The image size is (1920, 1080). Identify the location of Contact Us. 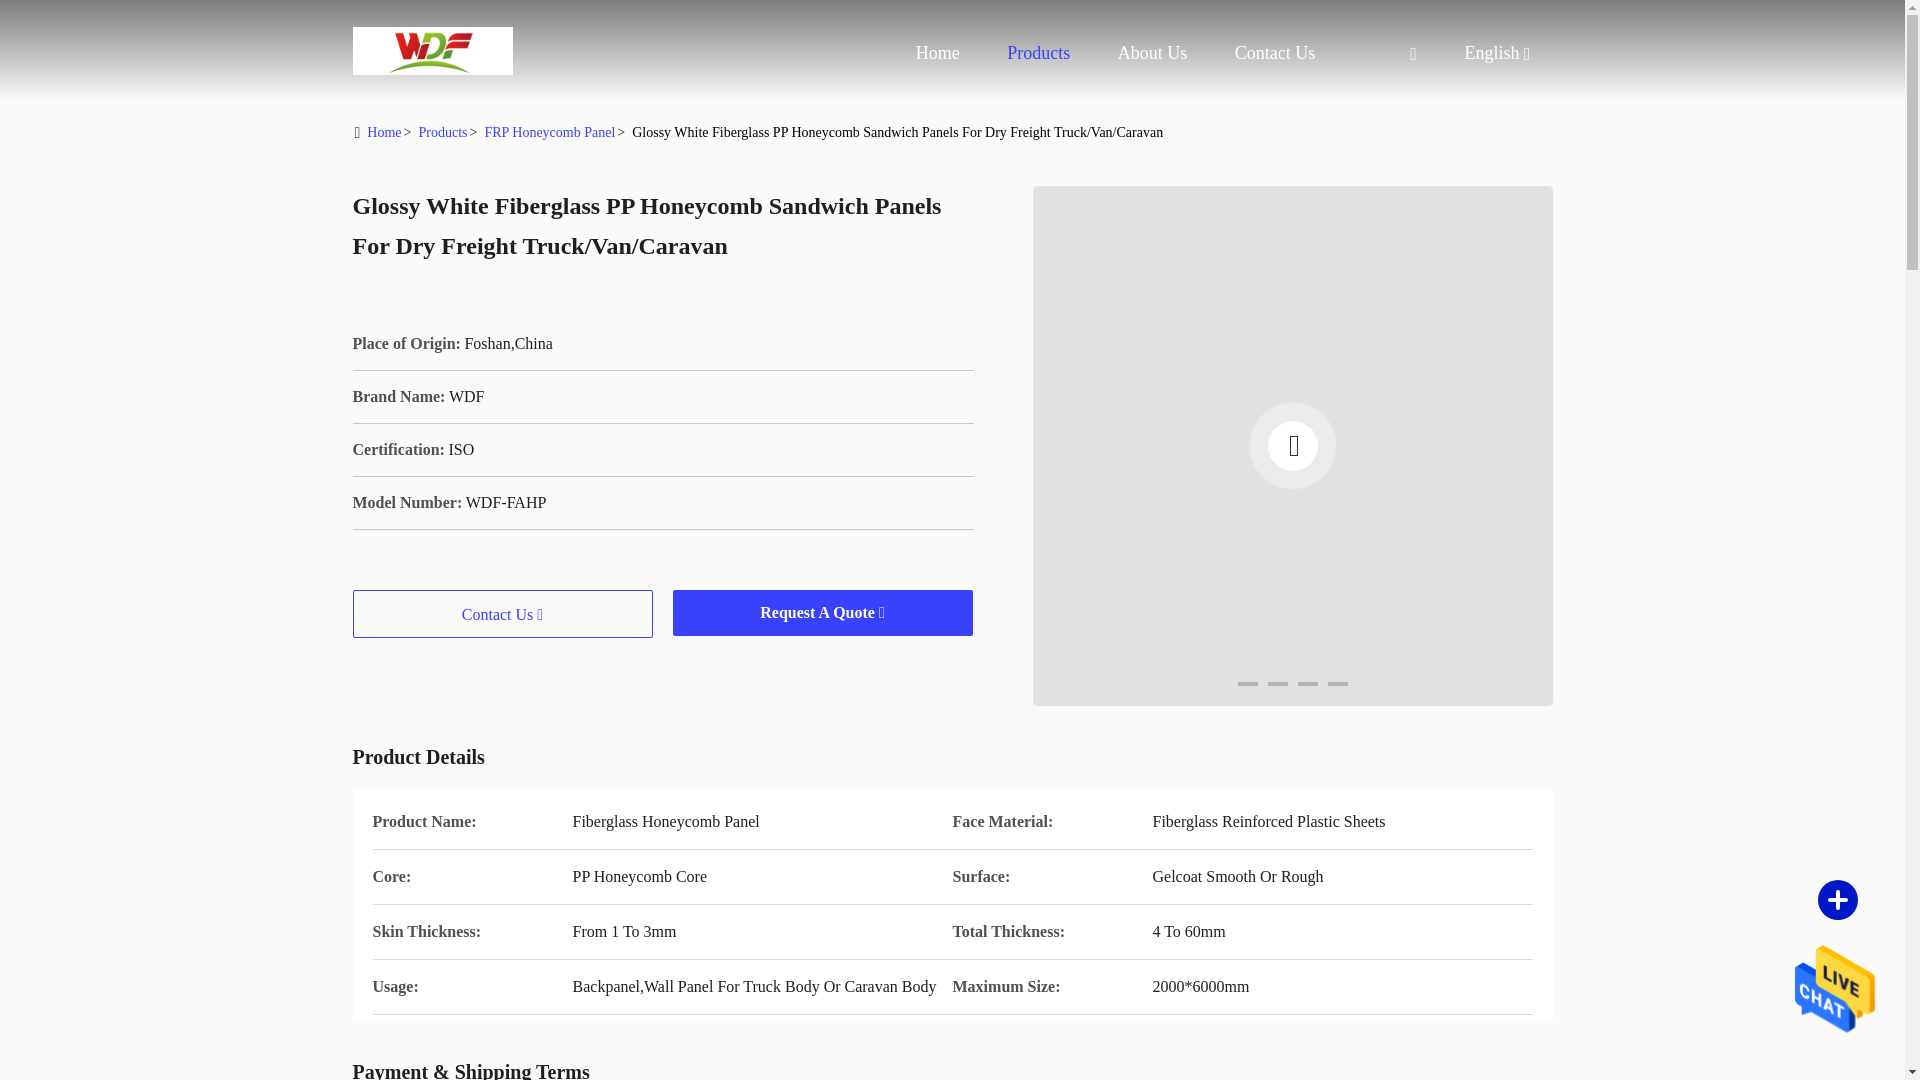
(1274, 52).